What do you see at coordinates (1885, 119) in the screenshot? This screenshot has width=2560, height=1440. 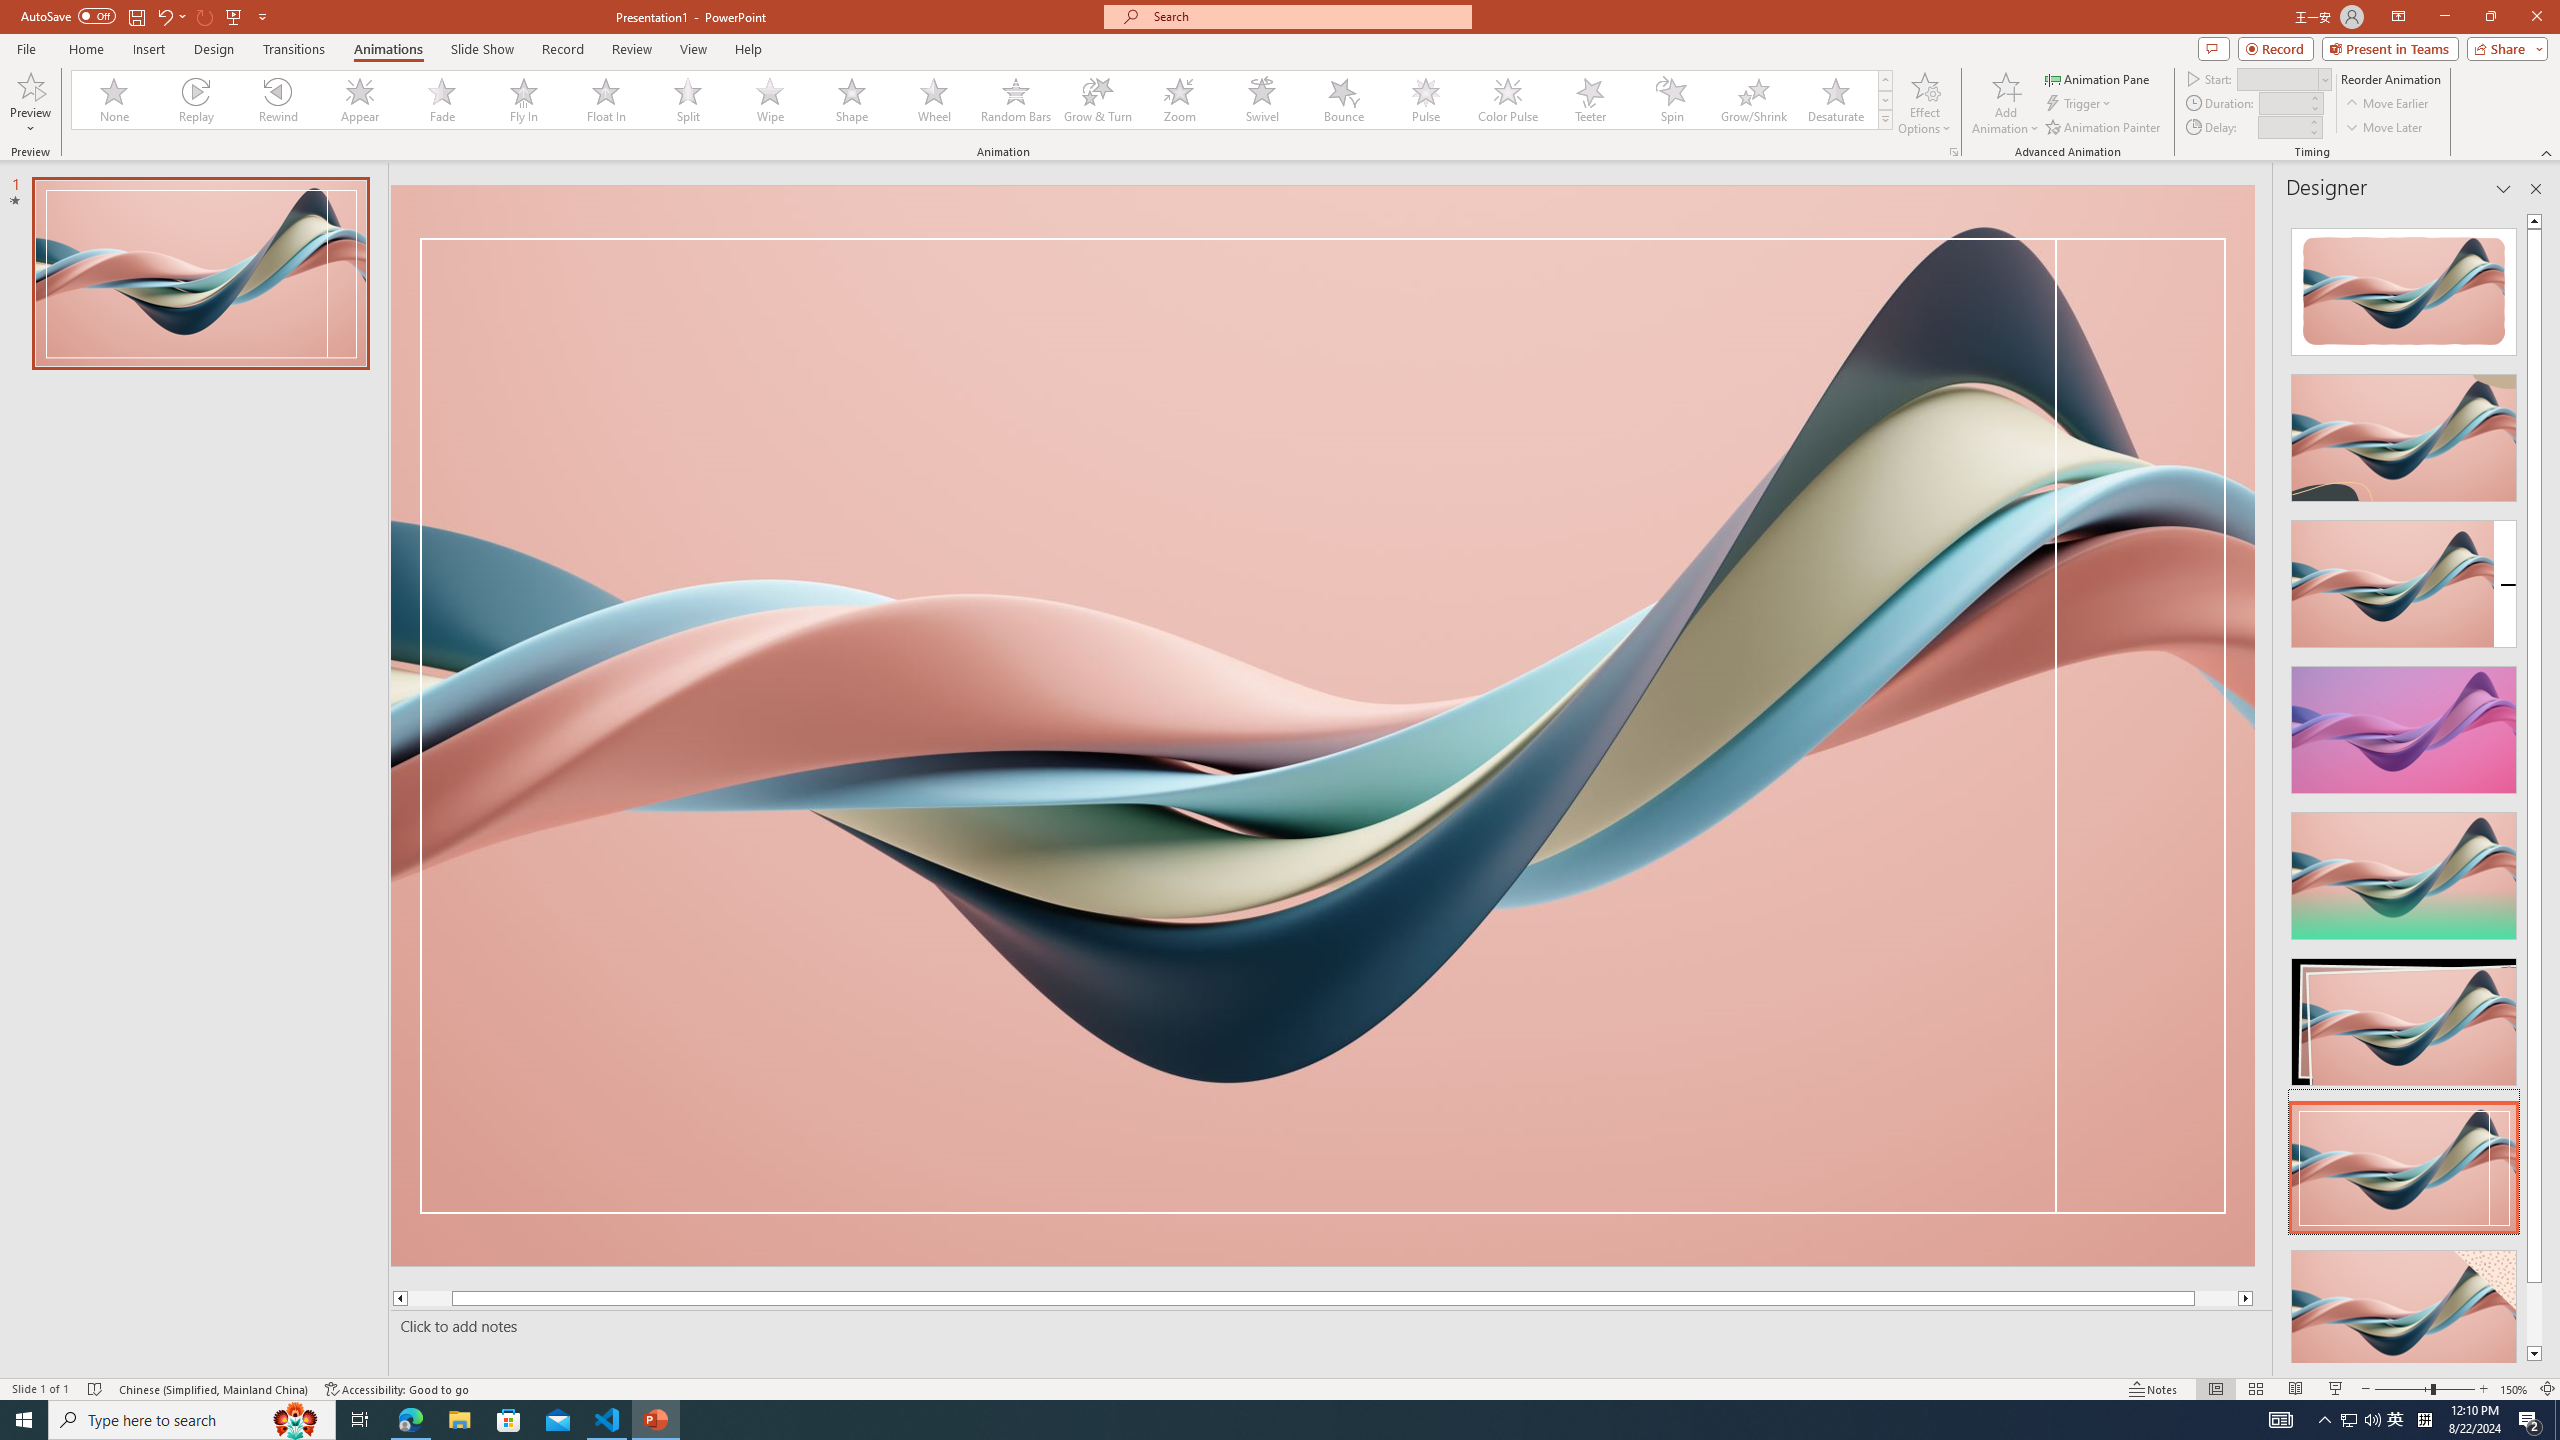 I see `Animation Styles` at bounding box center [1885, 119].